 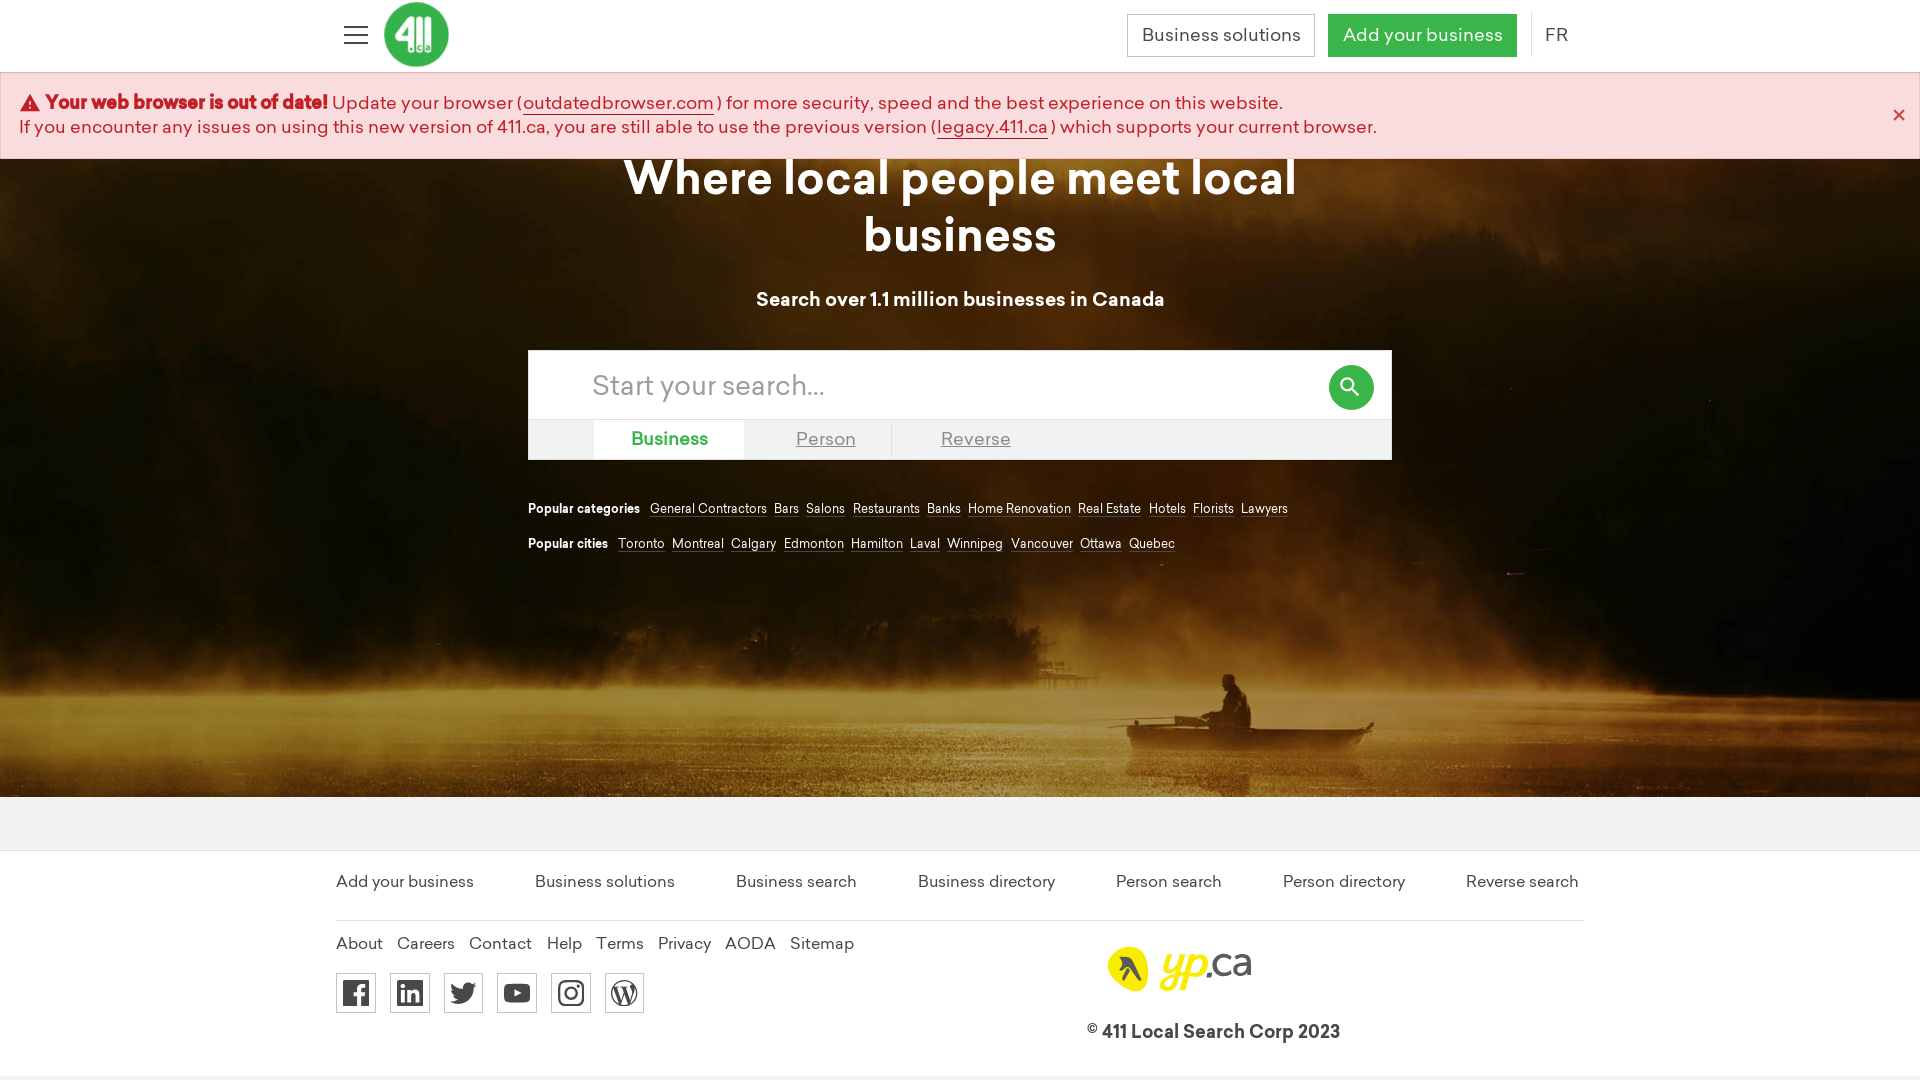 What do you see at coordinates (986, 881) in the screenshot?
I see `Business directory` at bounding box center [986, 881].